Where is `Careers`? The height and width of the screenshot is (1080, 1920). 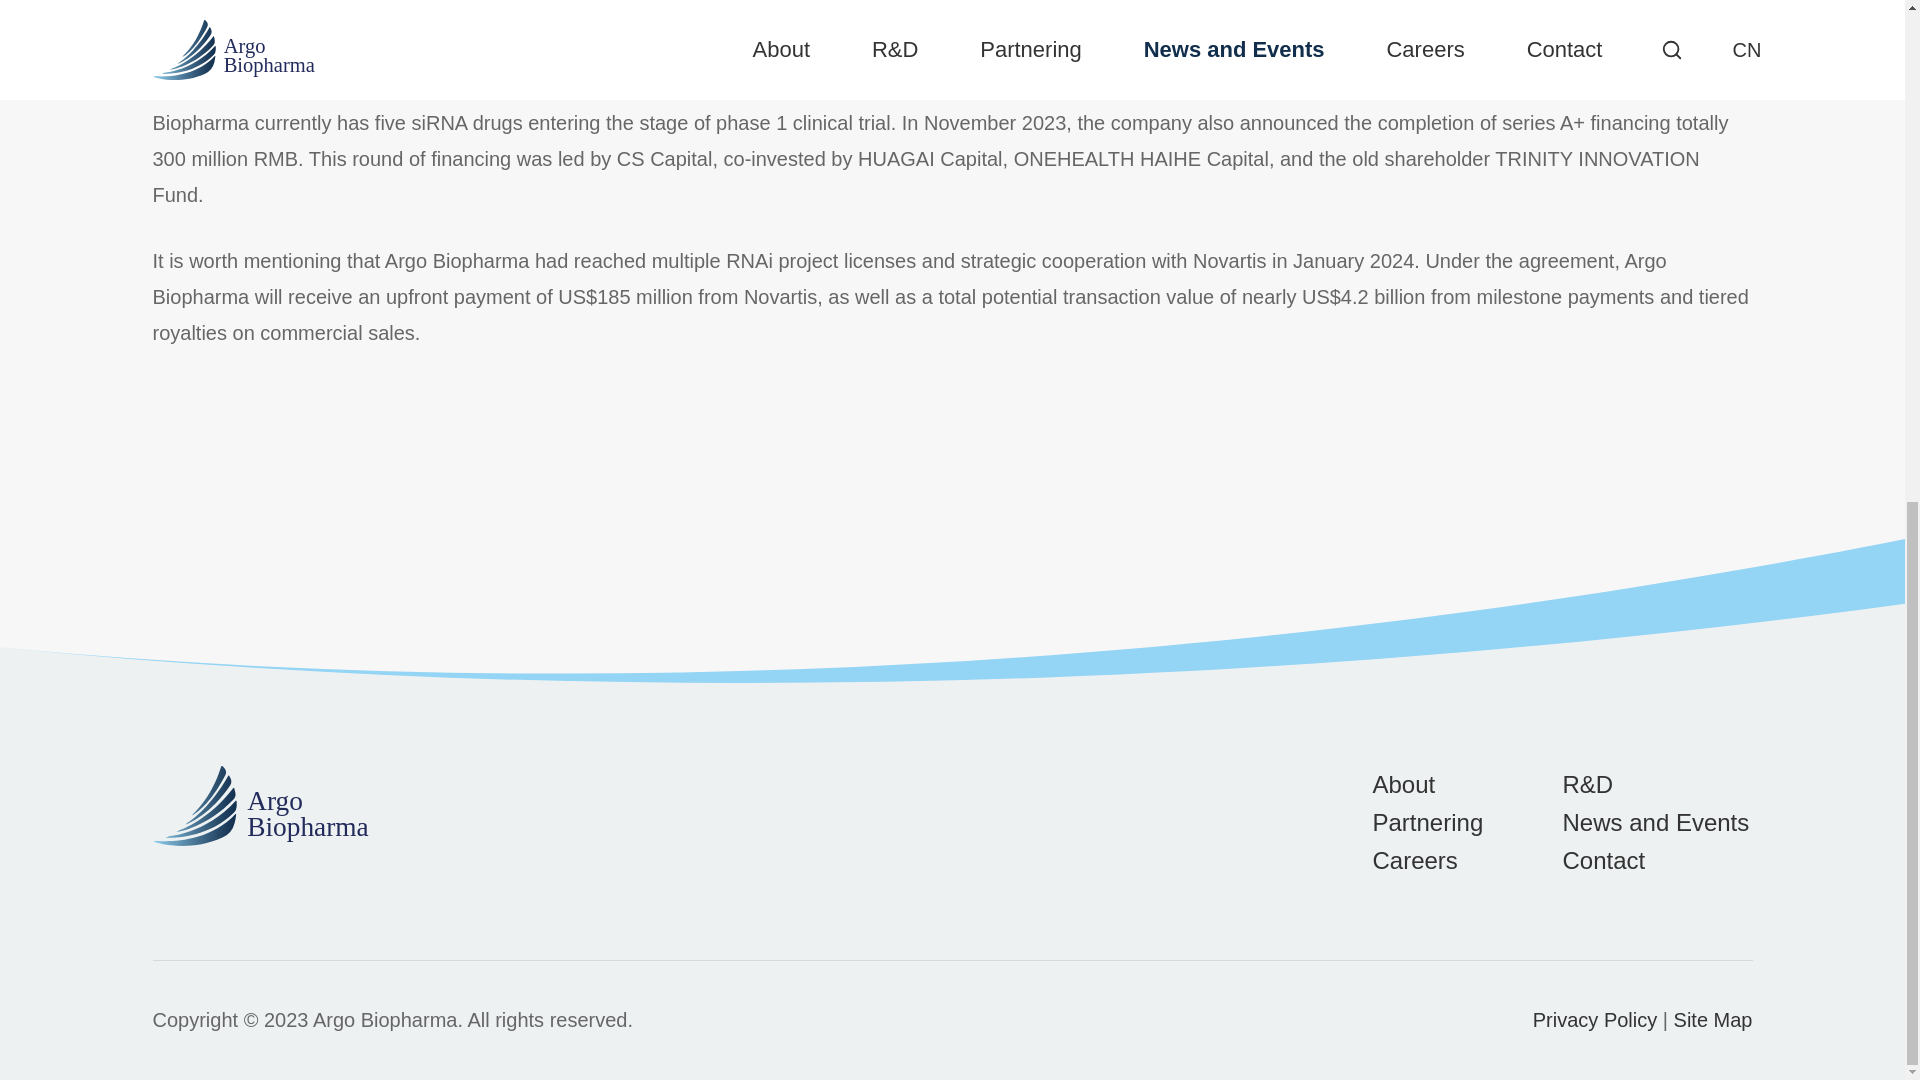 Careers is located at coordinates (1414, 860).